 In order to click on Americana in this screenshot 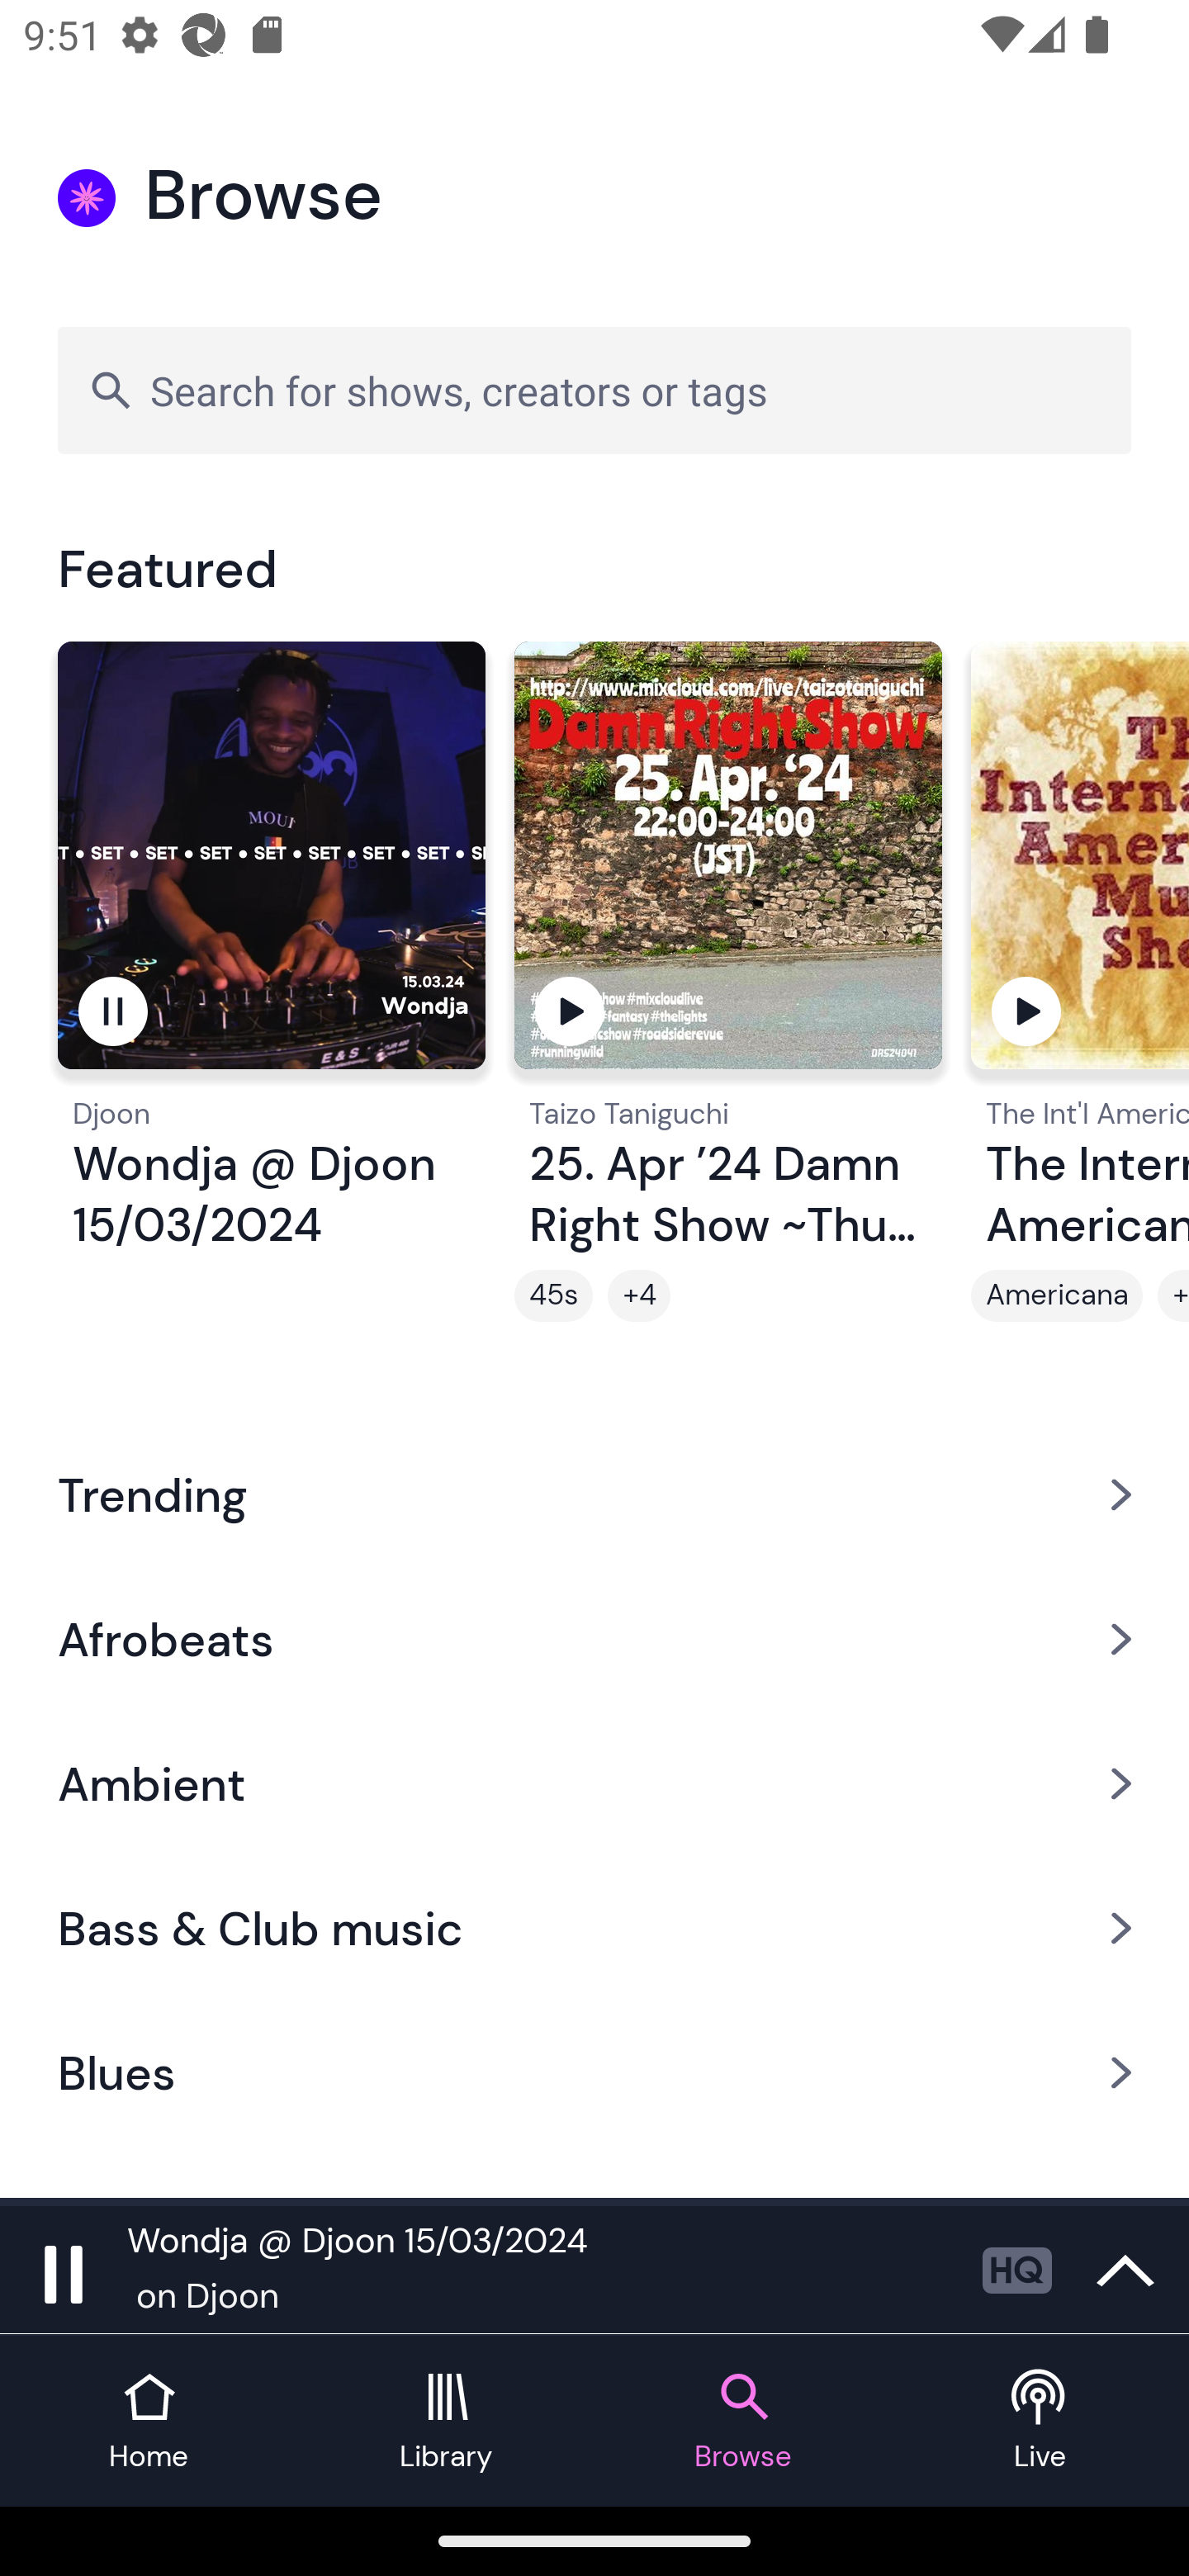, I will do `click(1057, 1295)`.